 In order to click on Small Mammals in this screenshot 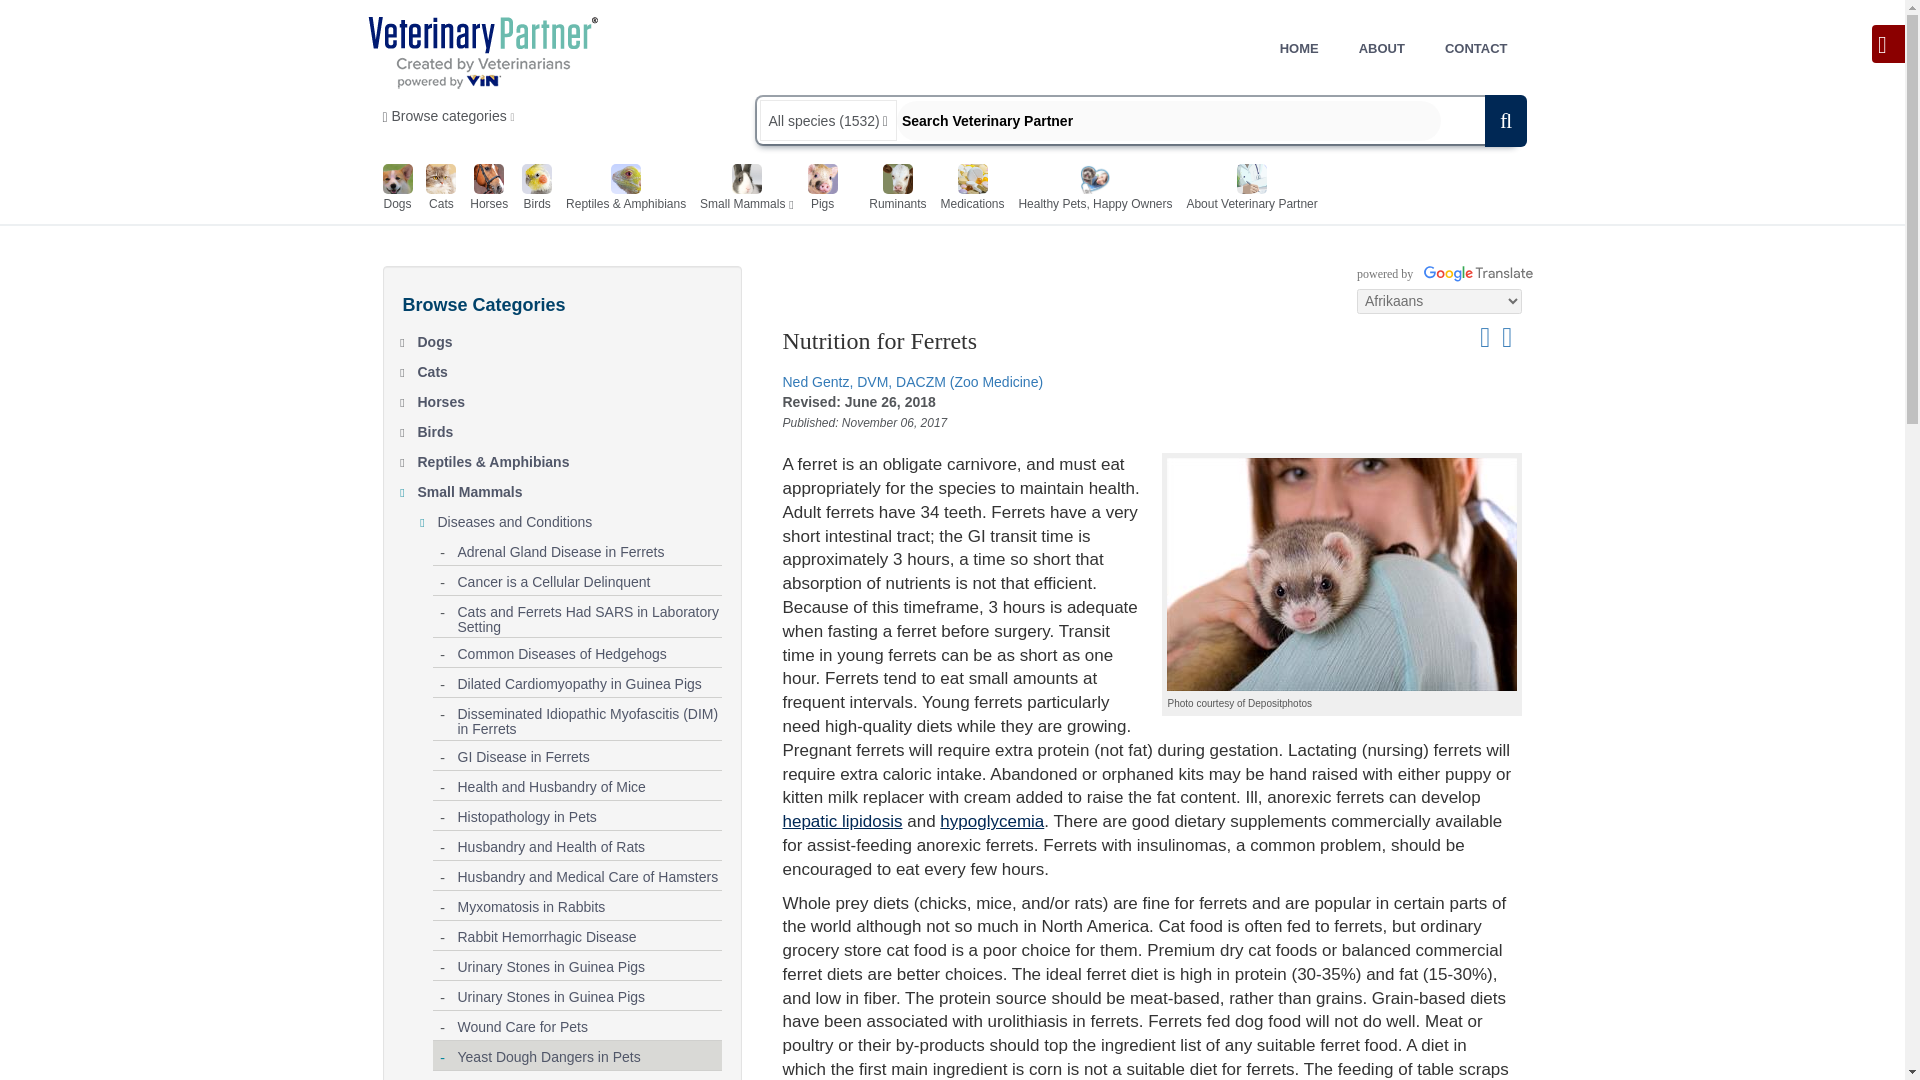, I will do `click(570, 488)`.